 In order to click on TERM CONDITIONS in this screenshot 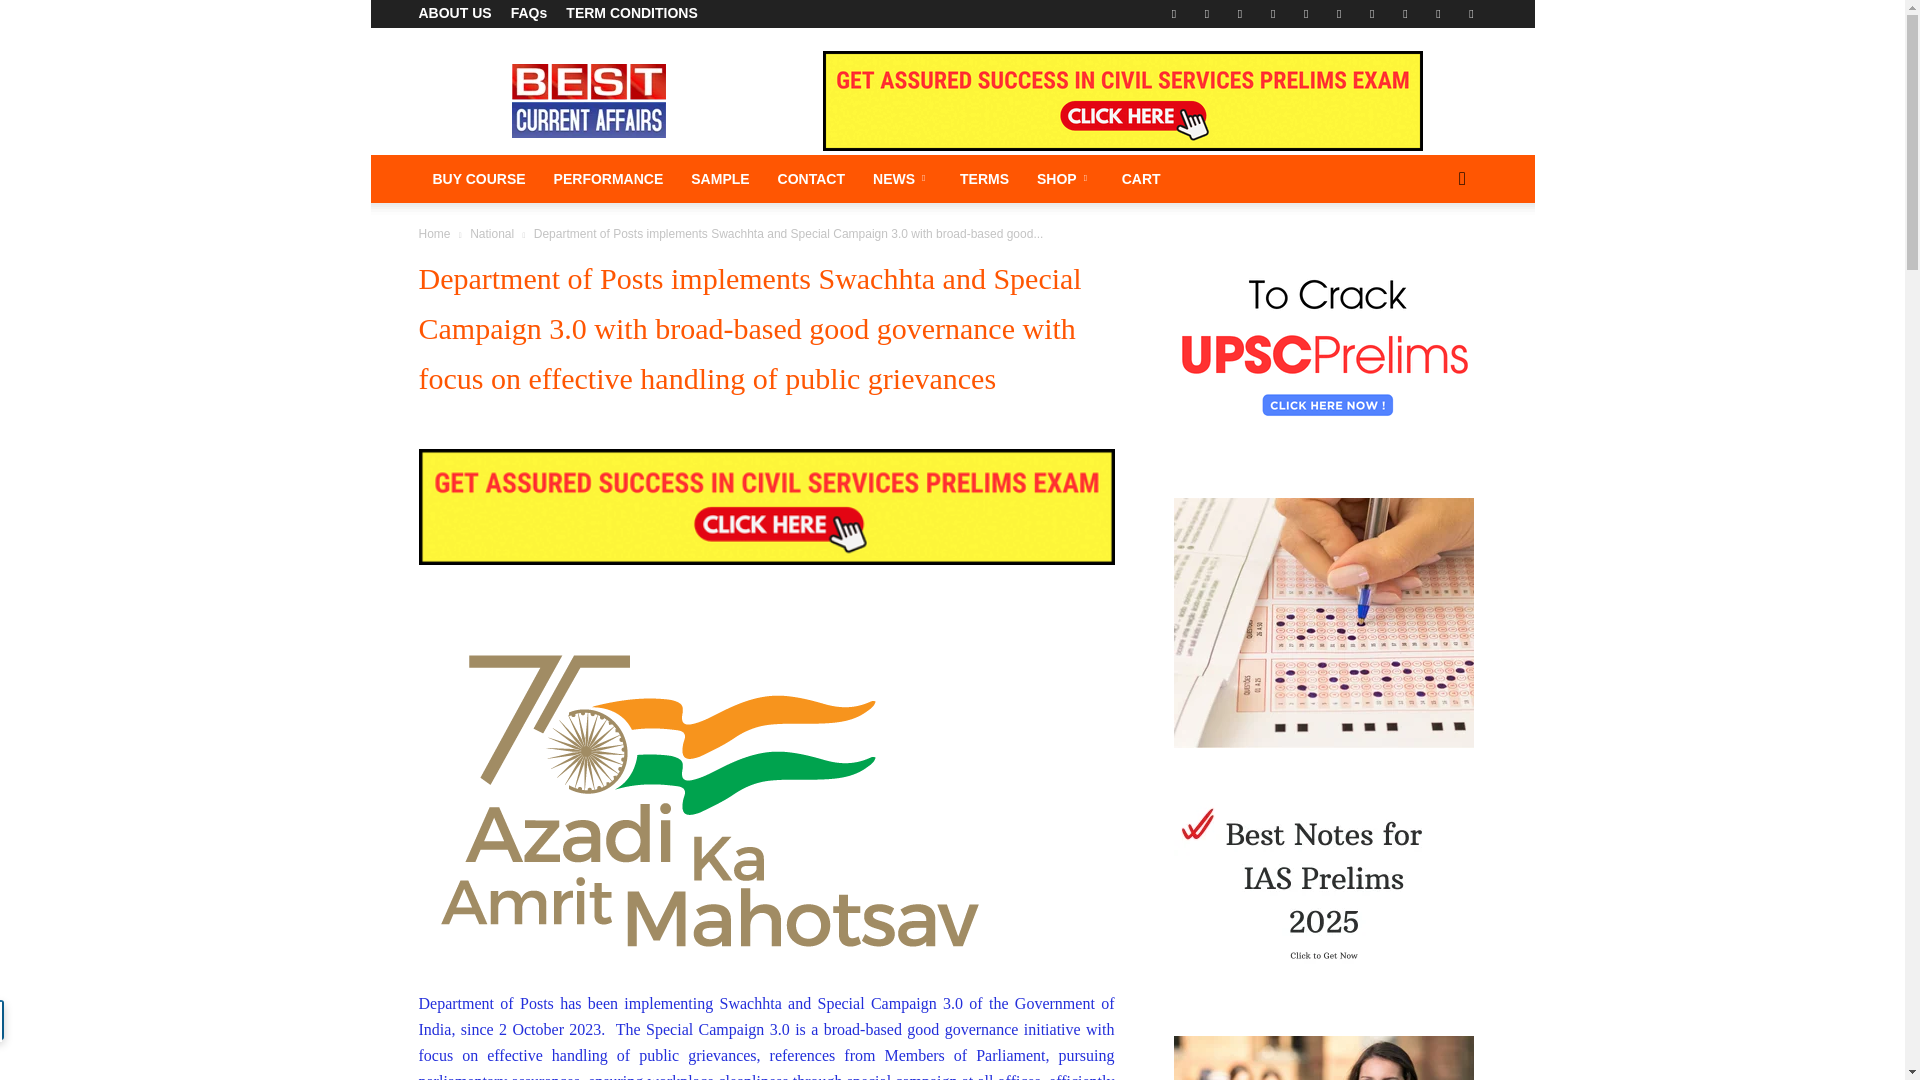, I will do `click(631, 12)`.